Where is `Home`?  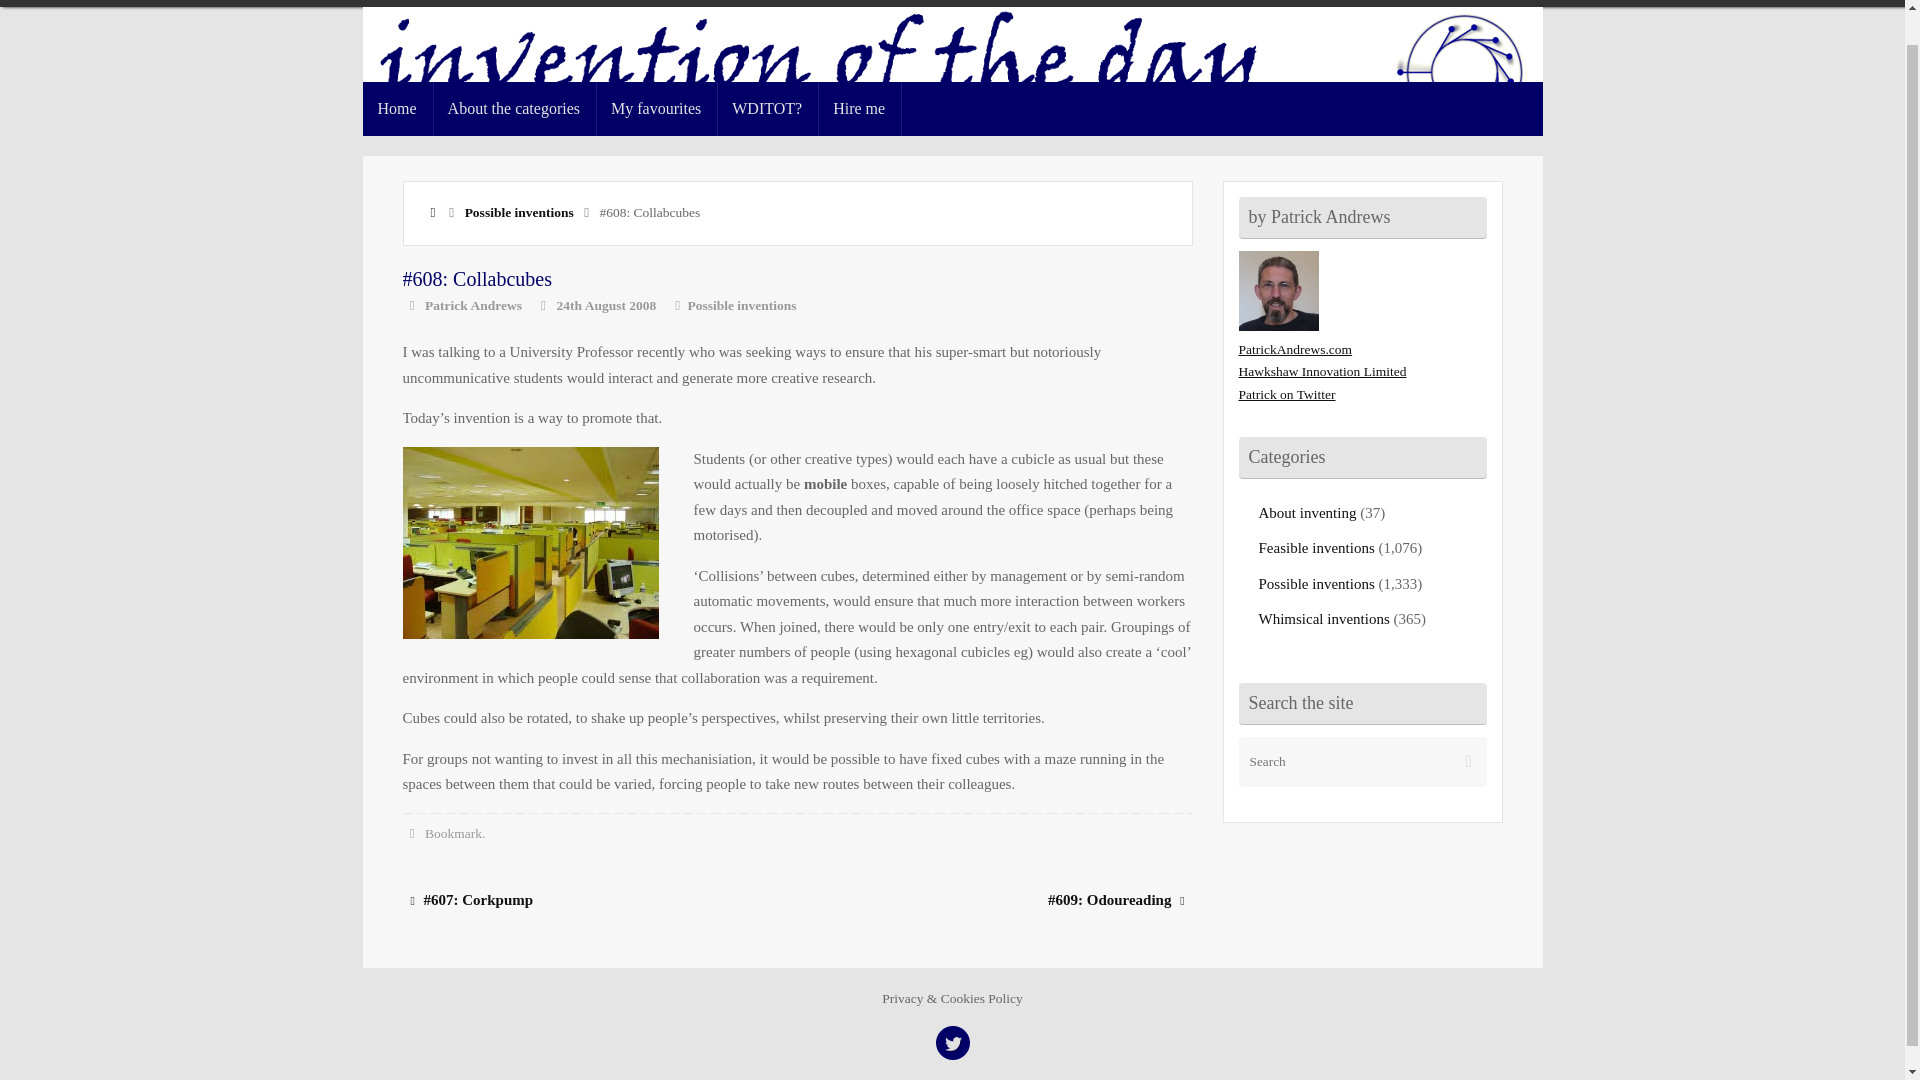 Home is located at coordinates (434, 212).